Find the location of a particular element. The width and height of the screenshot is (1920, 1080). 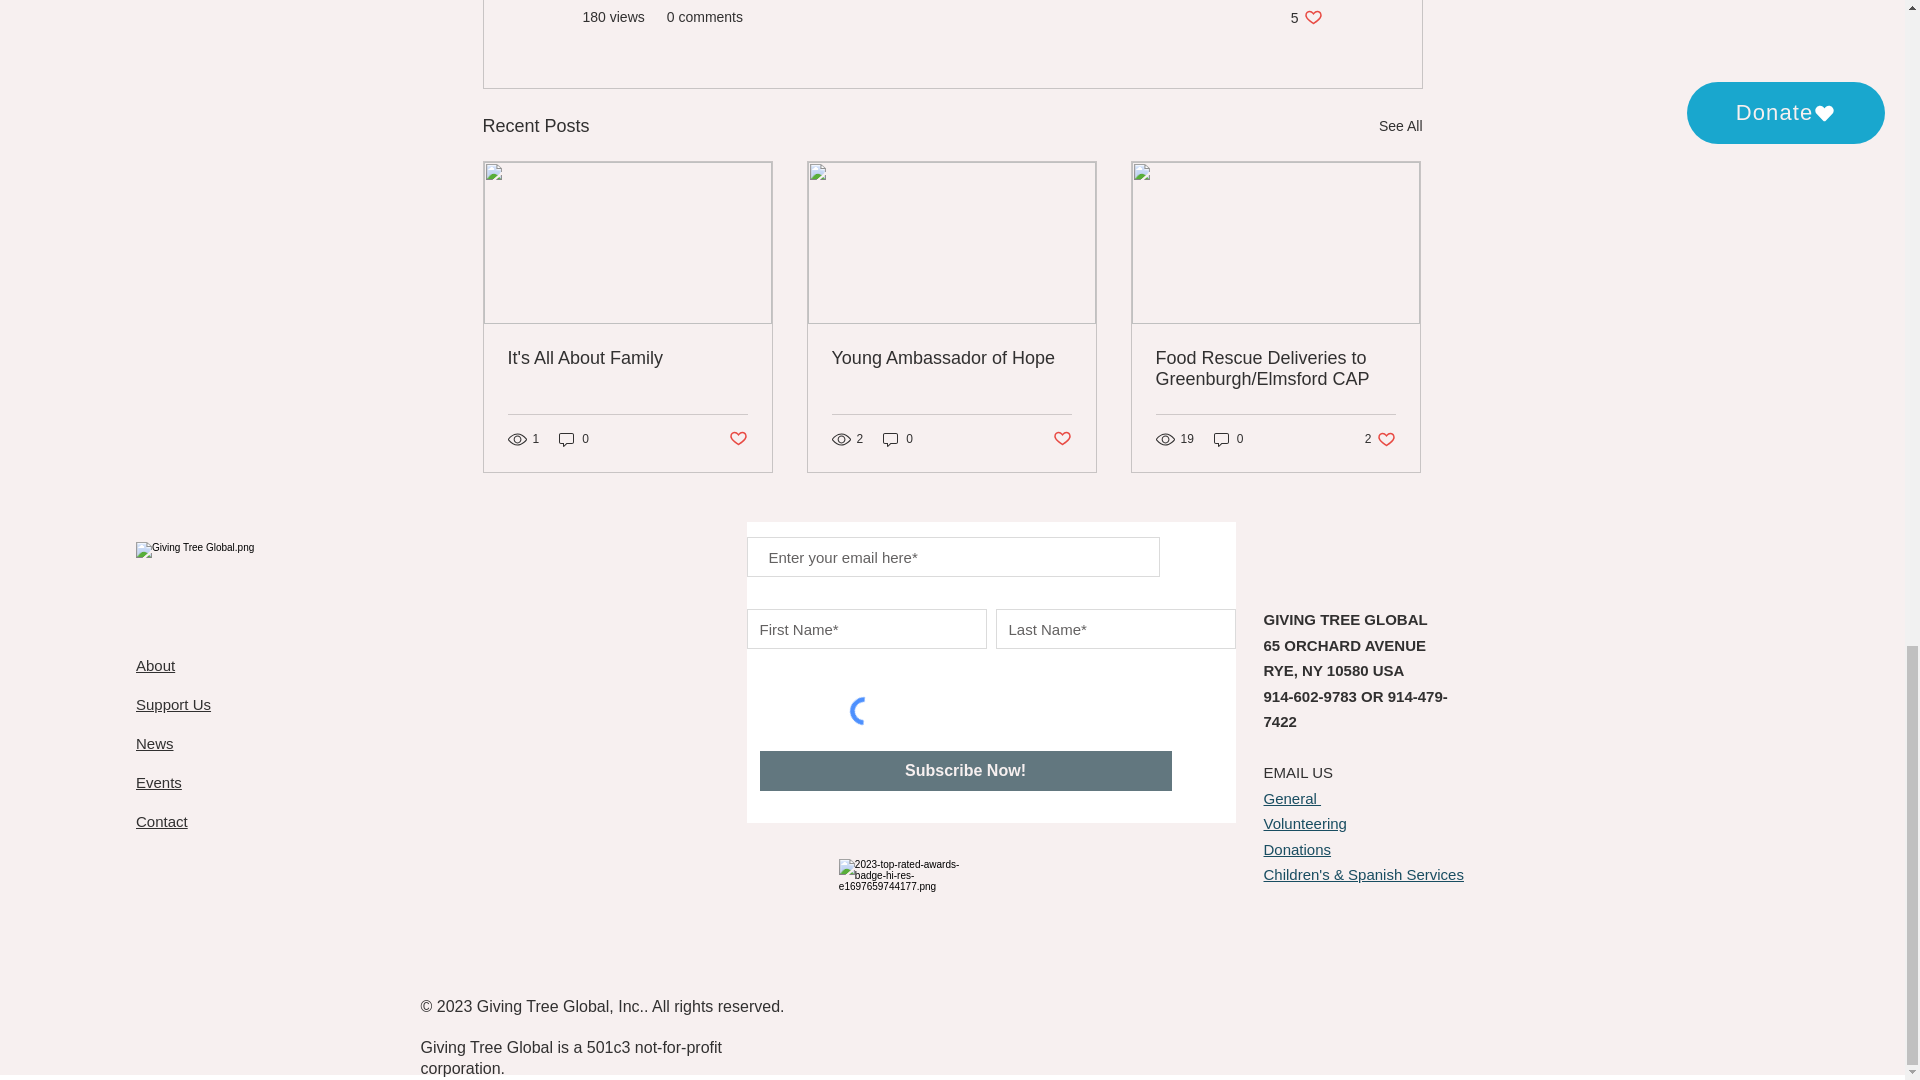

0 is located at coordinates (736, 439).